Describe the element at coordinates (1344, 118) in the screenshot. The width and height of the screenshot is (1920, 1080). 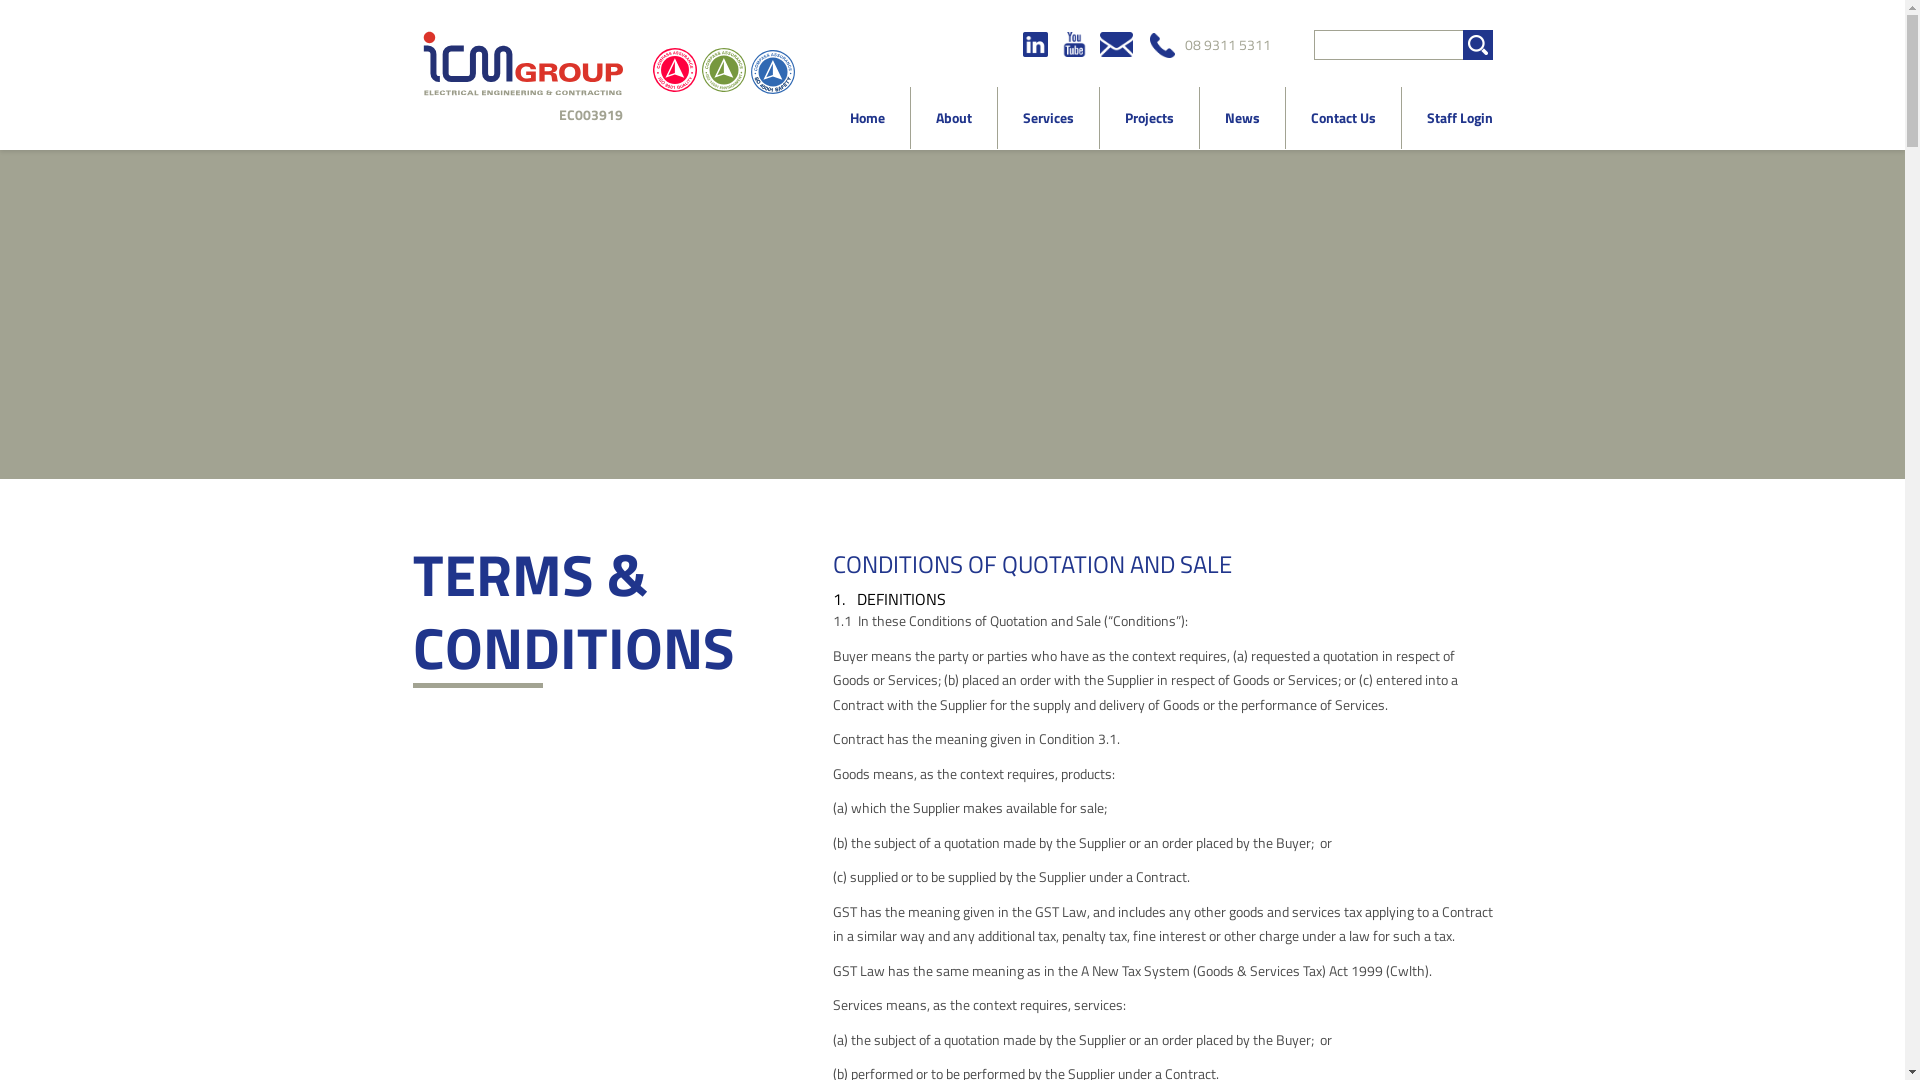
I see `Contact Us` at that location.